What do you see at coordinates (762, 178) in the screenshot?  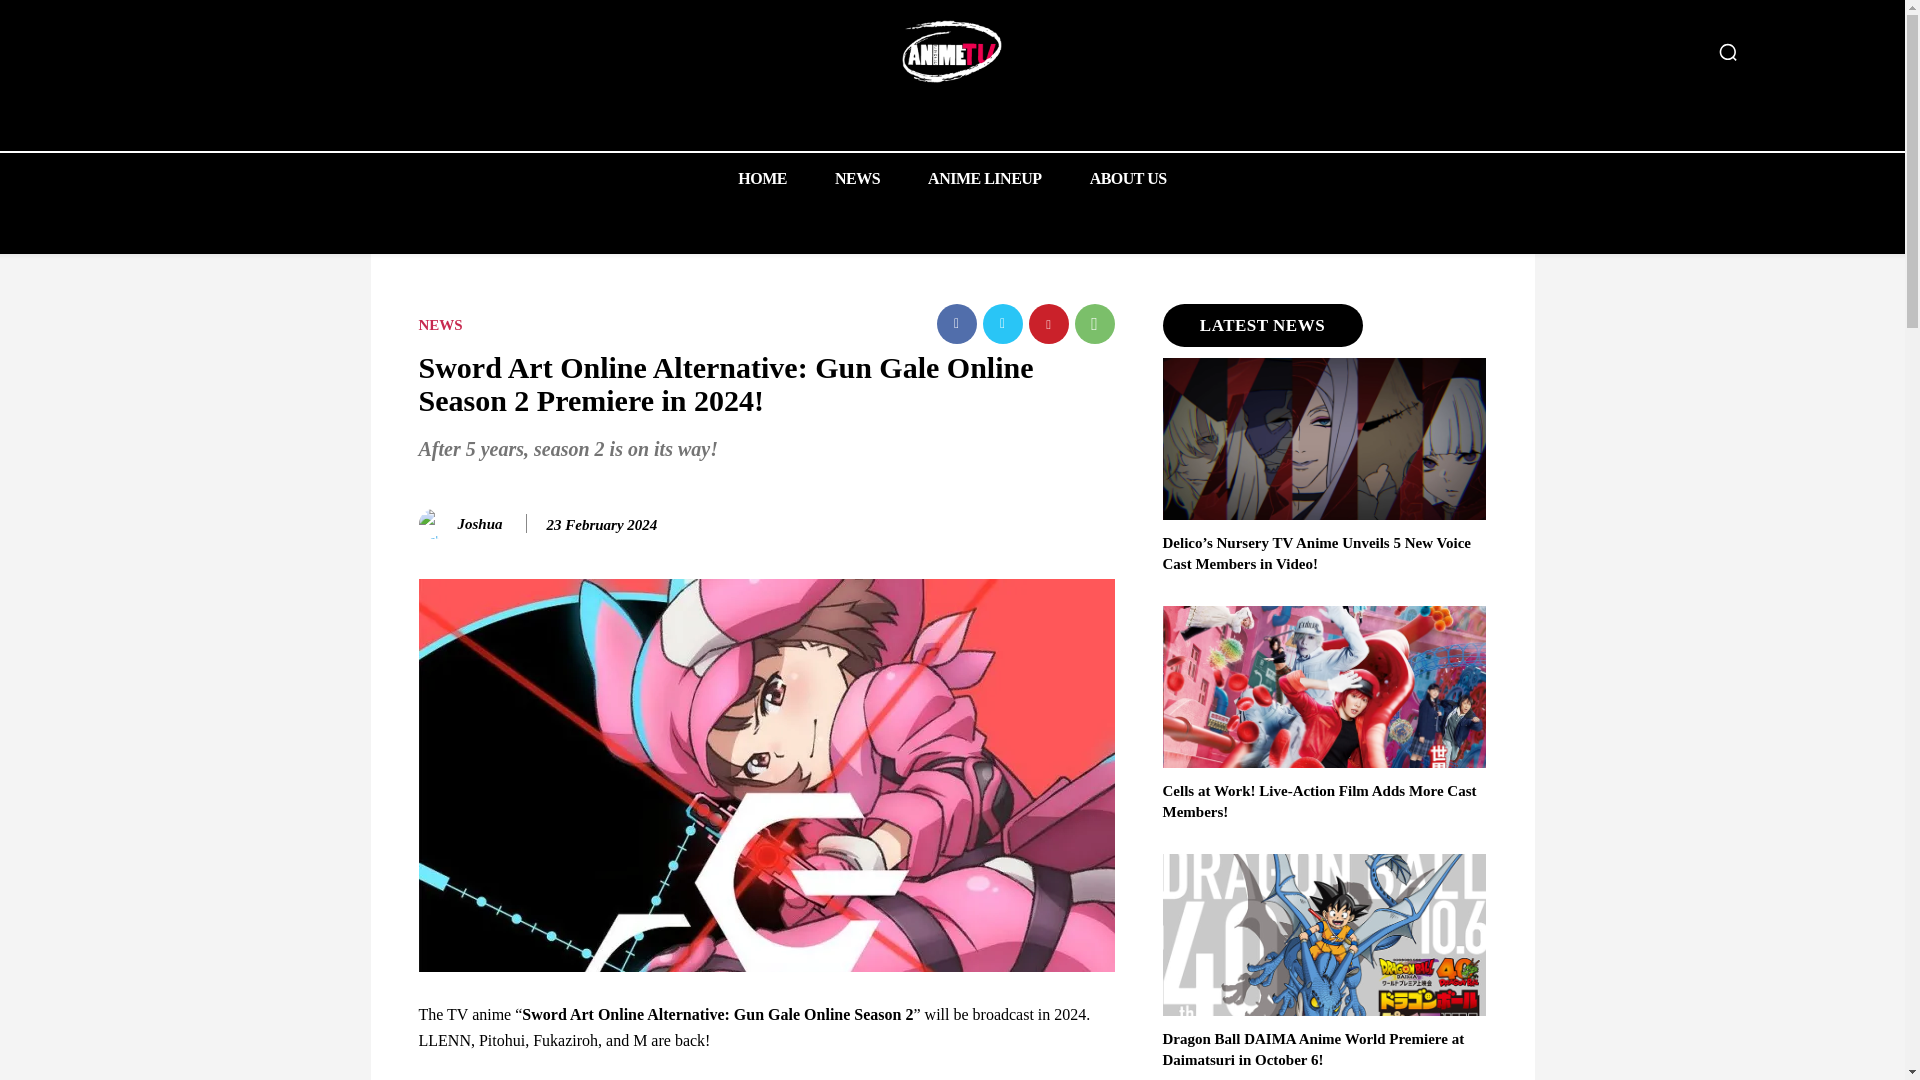 I see `HOME` at bounding box center [762, 178].